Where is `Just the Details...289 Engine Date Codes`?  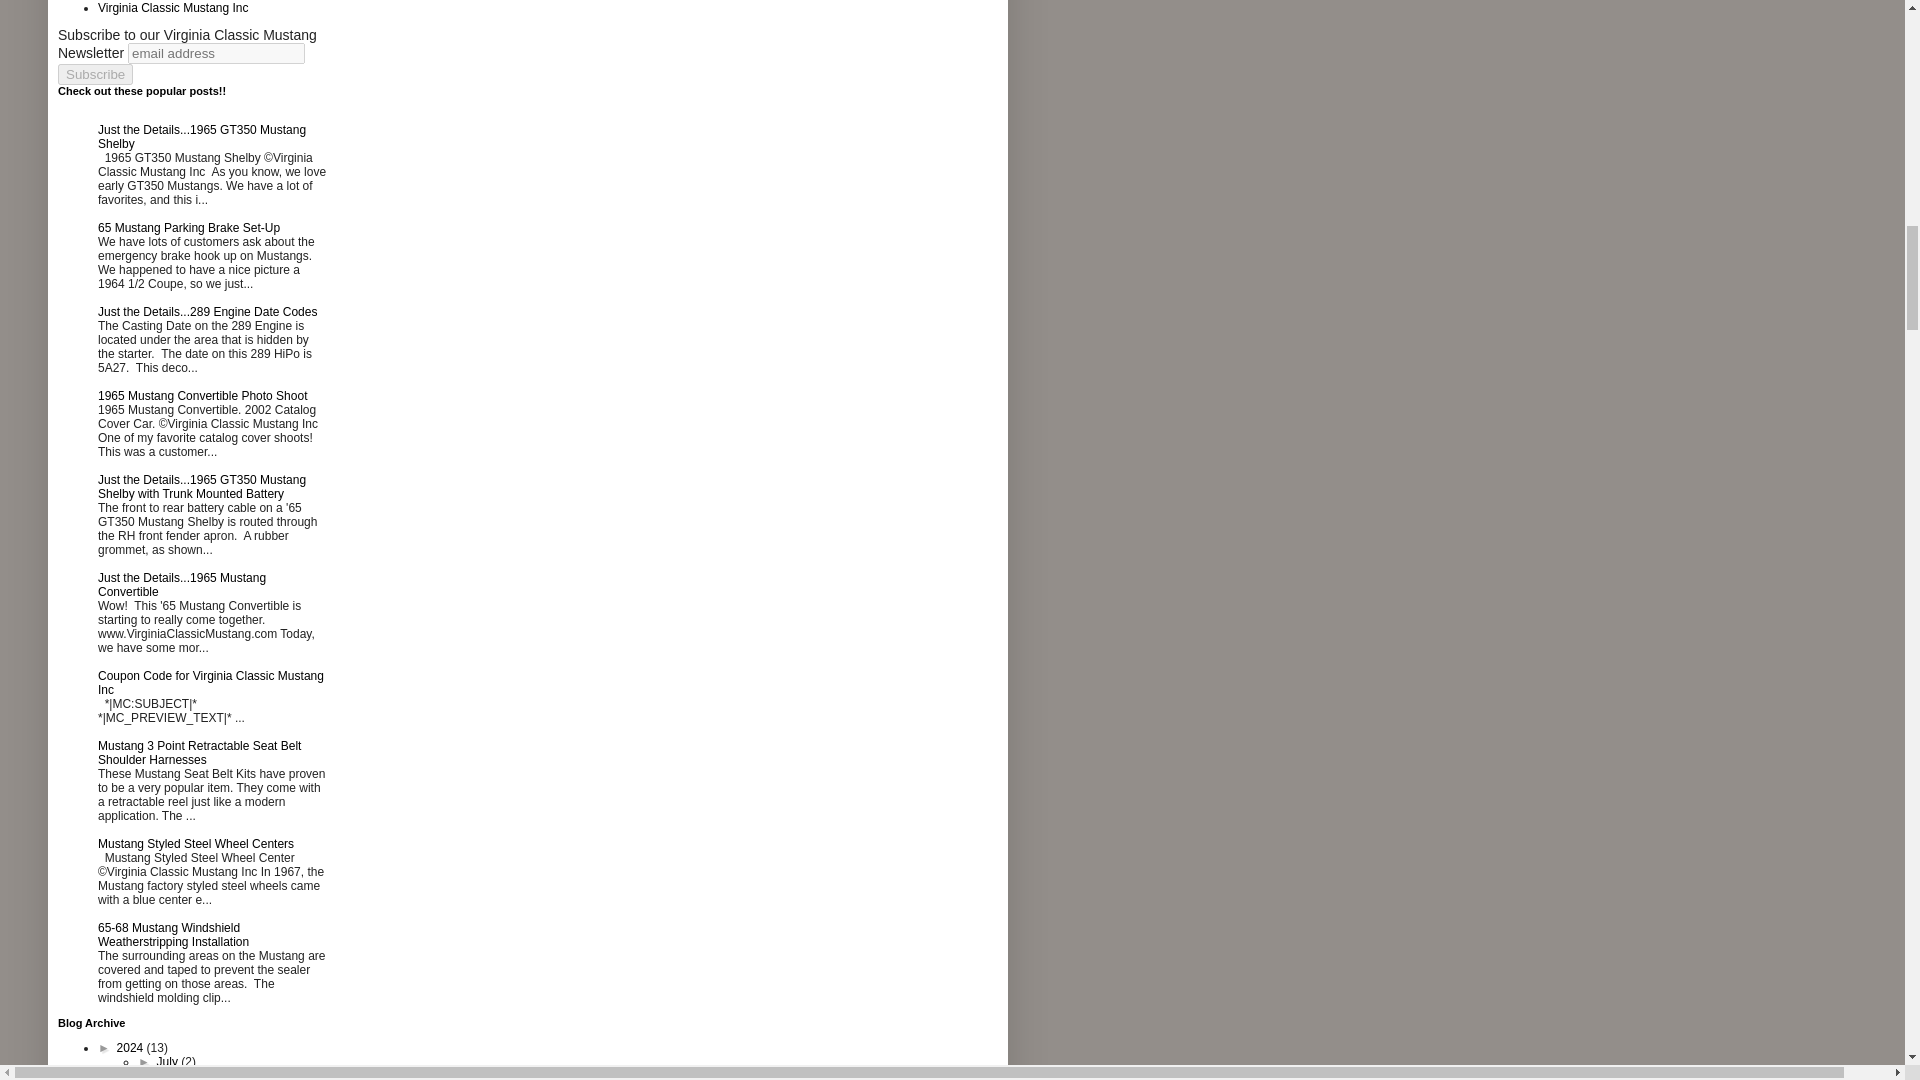
Just the Details...289 Engine Date Codes is located at coordinates (206, 311).